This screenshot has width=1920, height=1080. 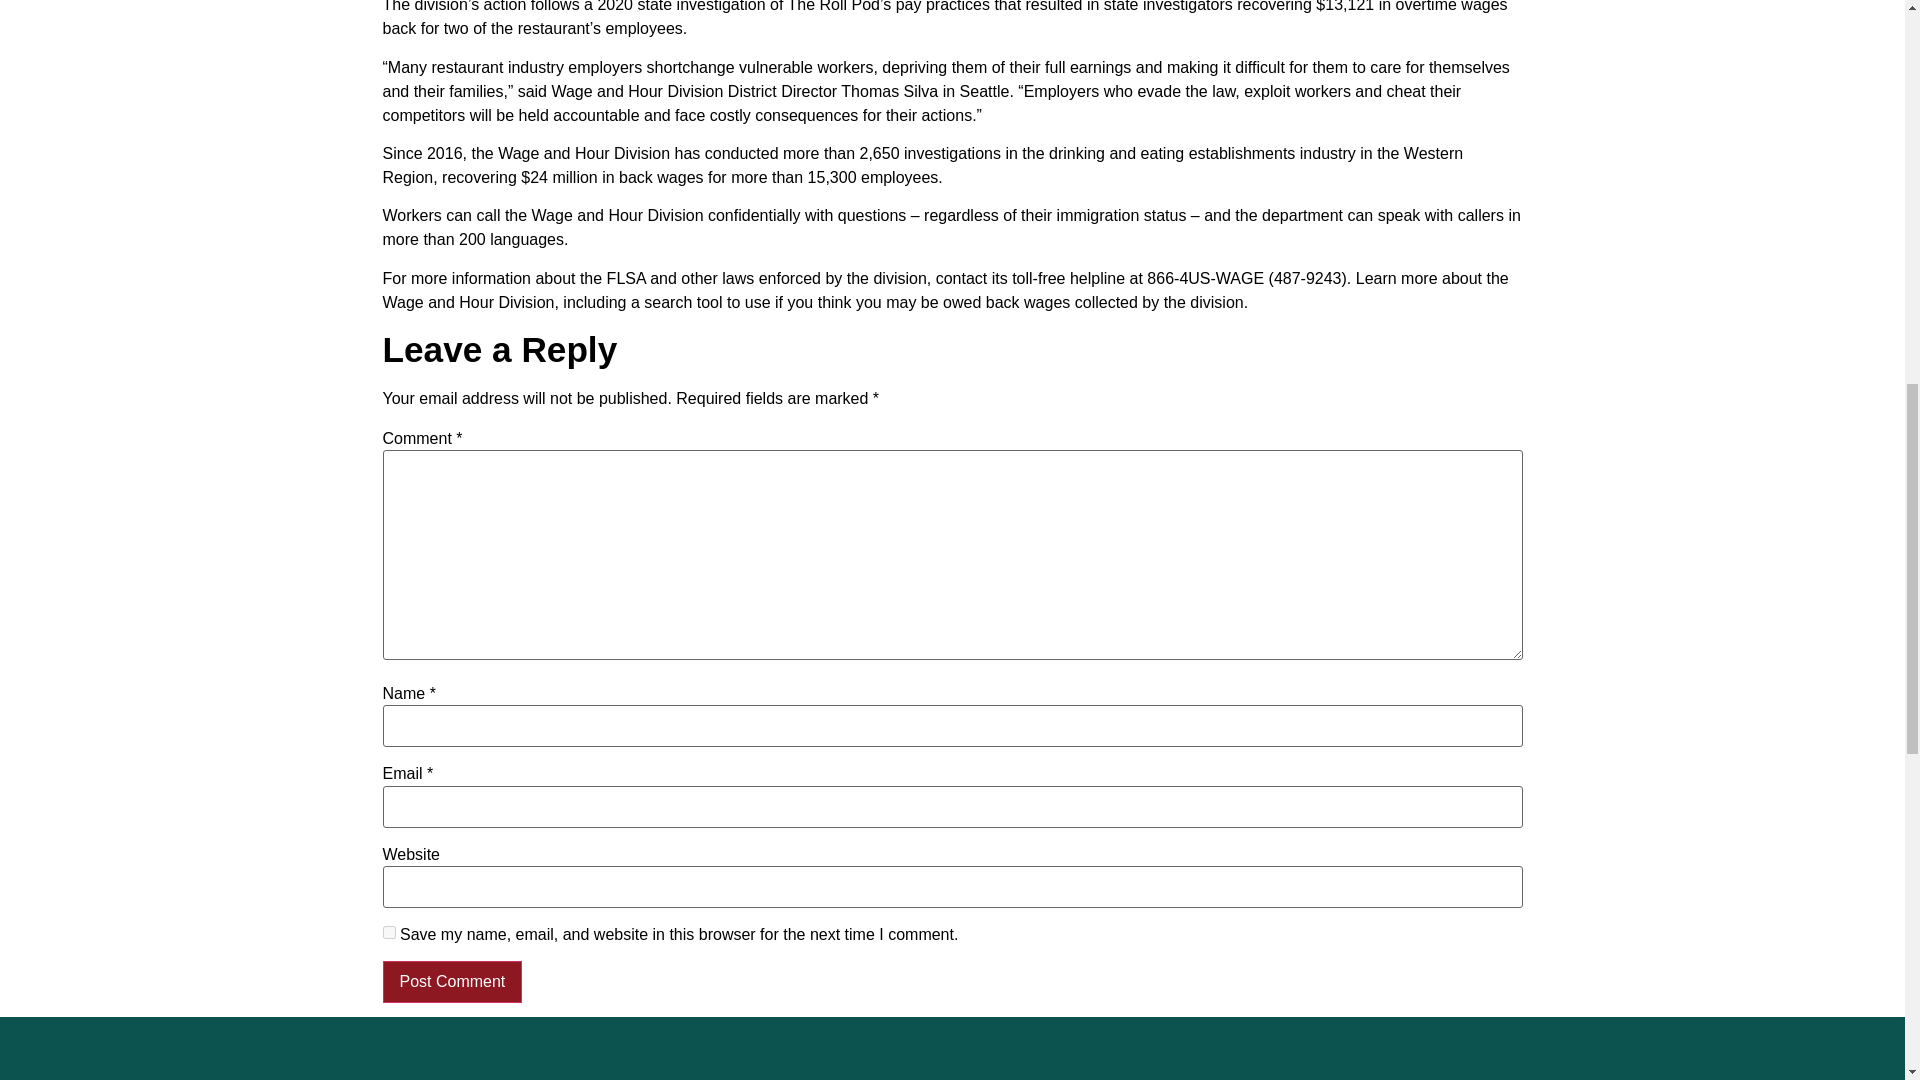 What do you see at coordinates (388, 932) in the screenshot?
I see `yes` at bounding box center [388, 932].